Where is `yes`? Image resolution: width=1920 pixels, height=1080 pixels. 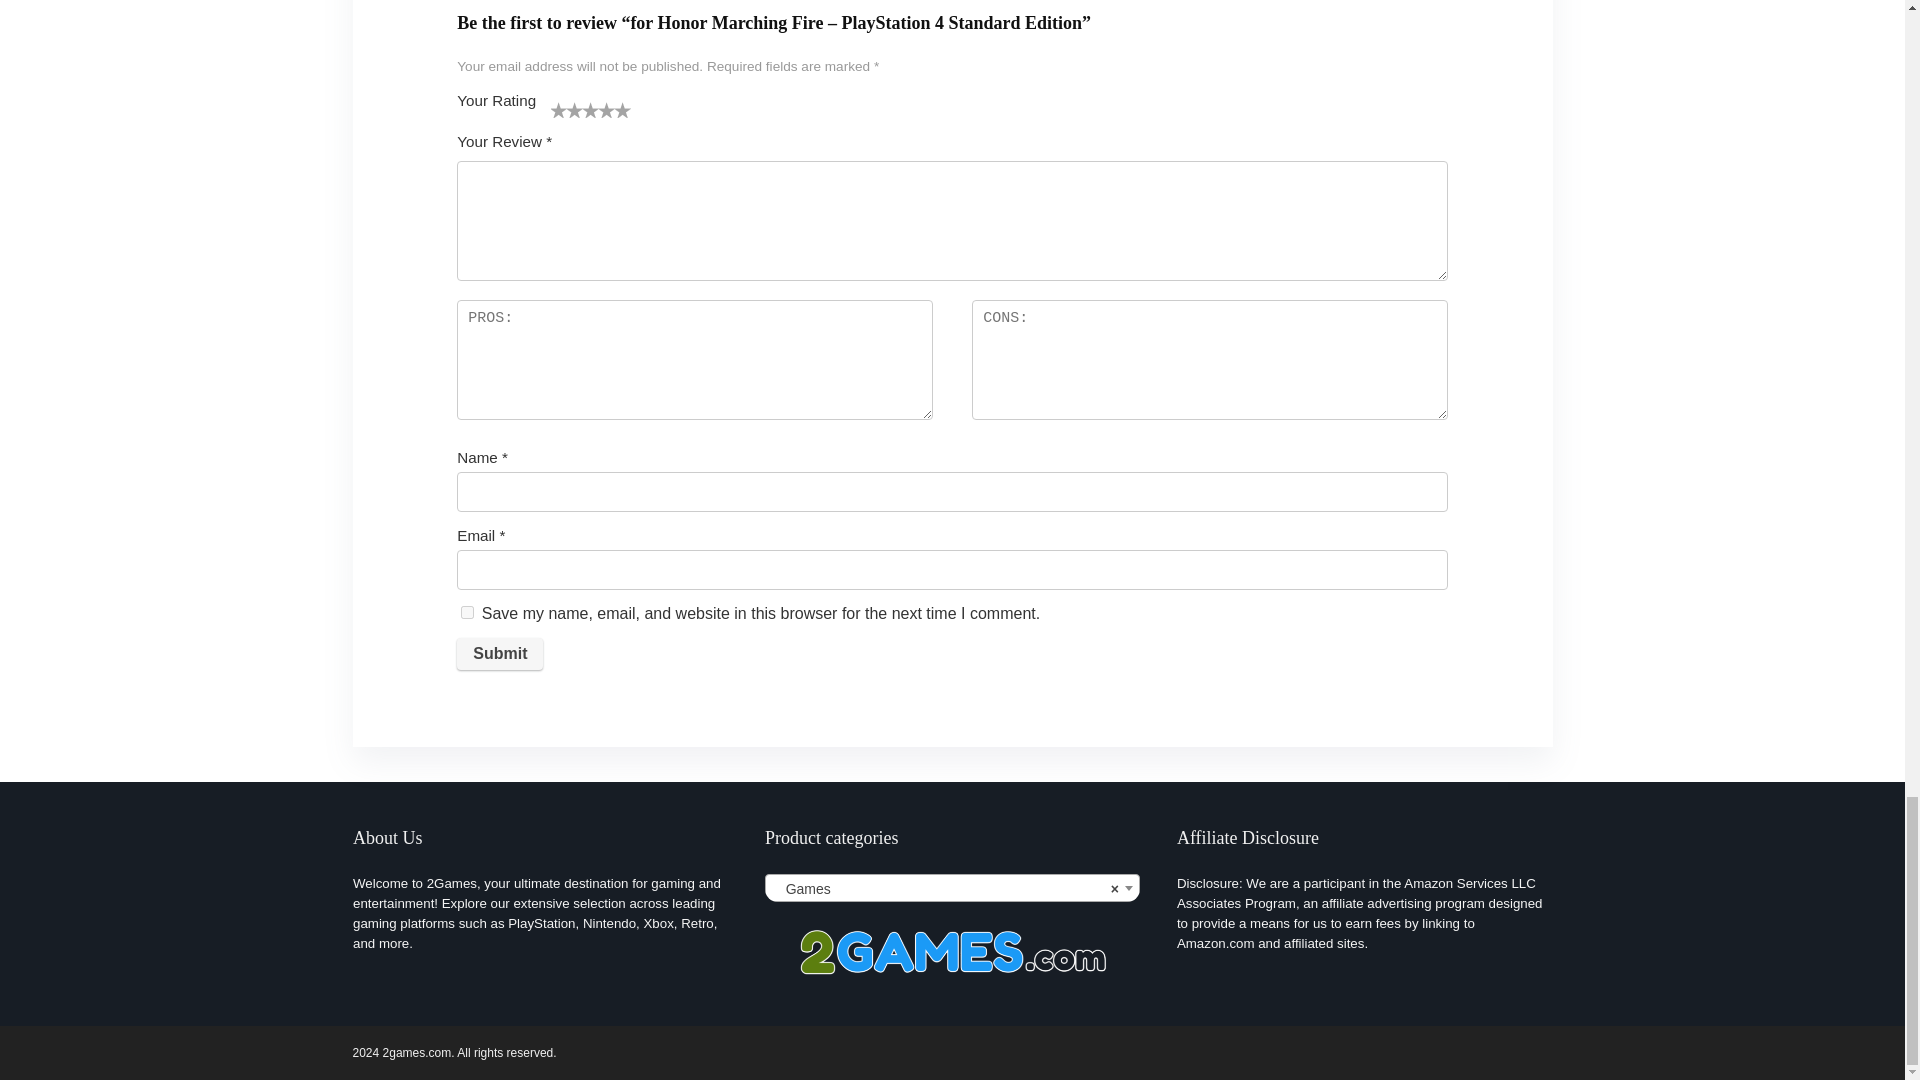 yes is located at coordinates (467, 612).